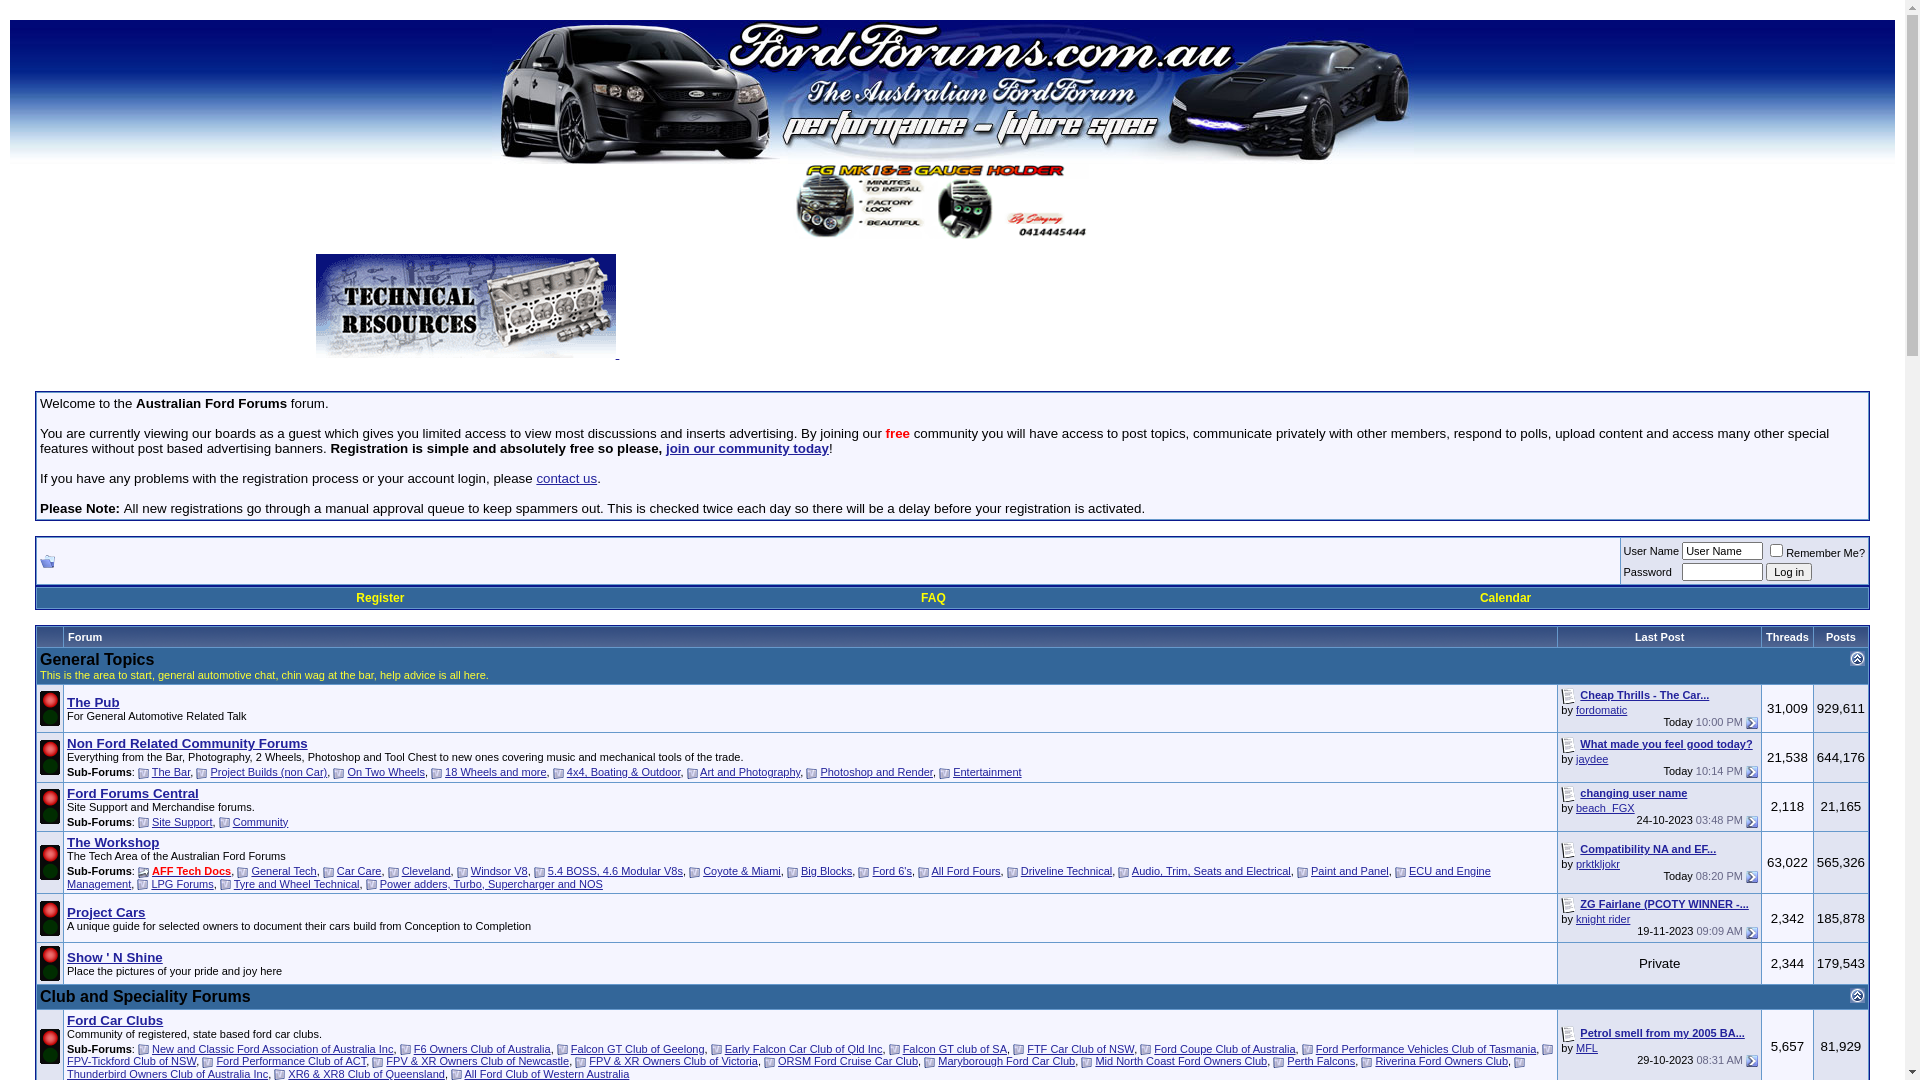 This screenshot has height=1080, width=1920. Describe the element at coordinates (624, 772) in the screenshot. I see `4x4, Boating & Outdoor` at that location.